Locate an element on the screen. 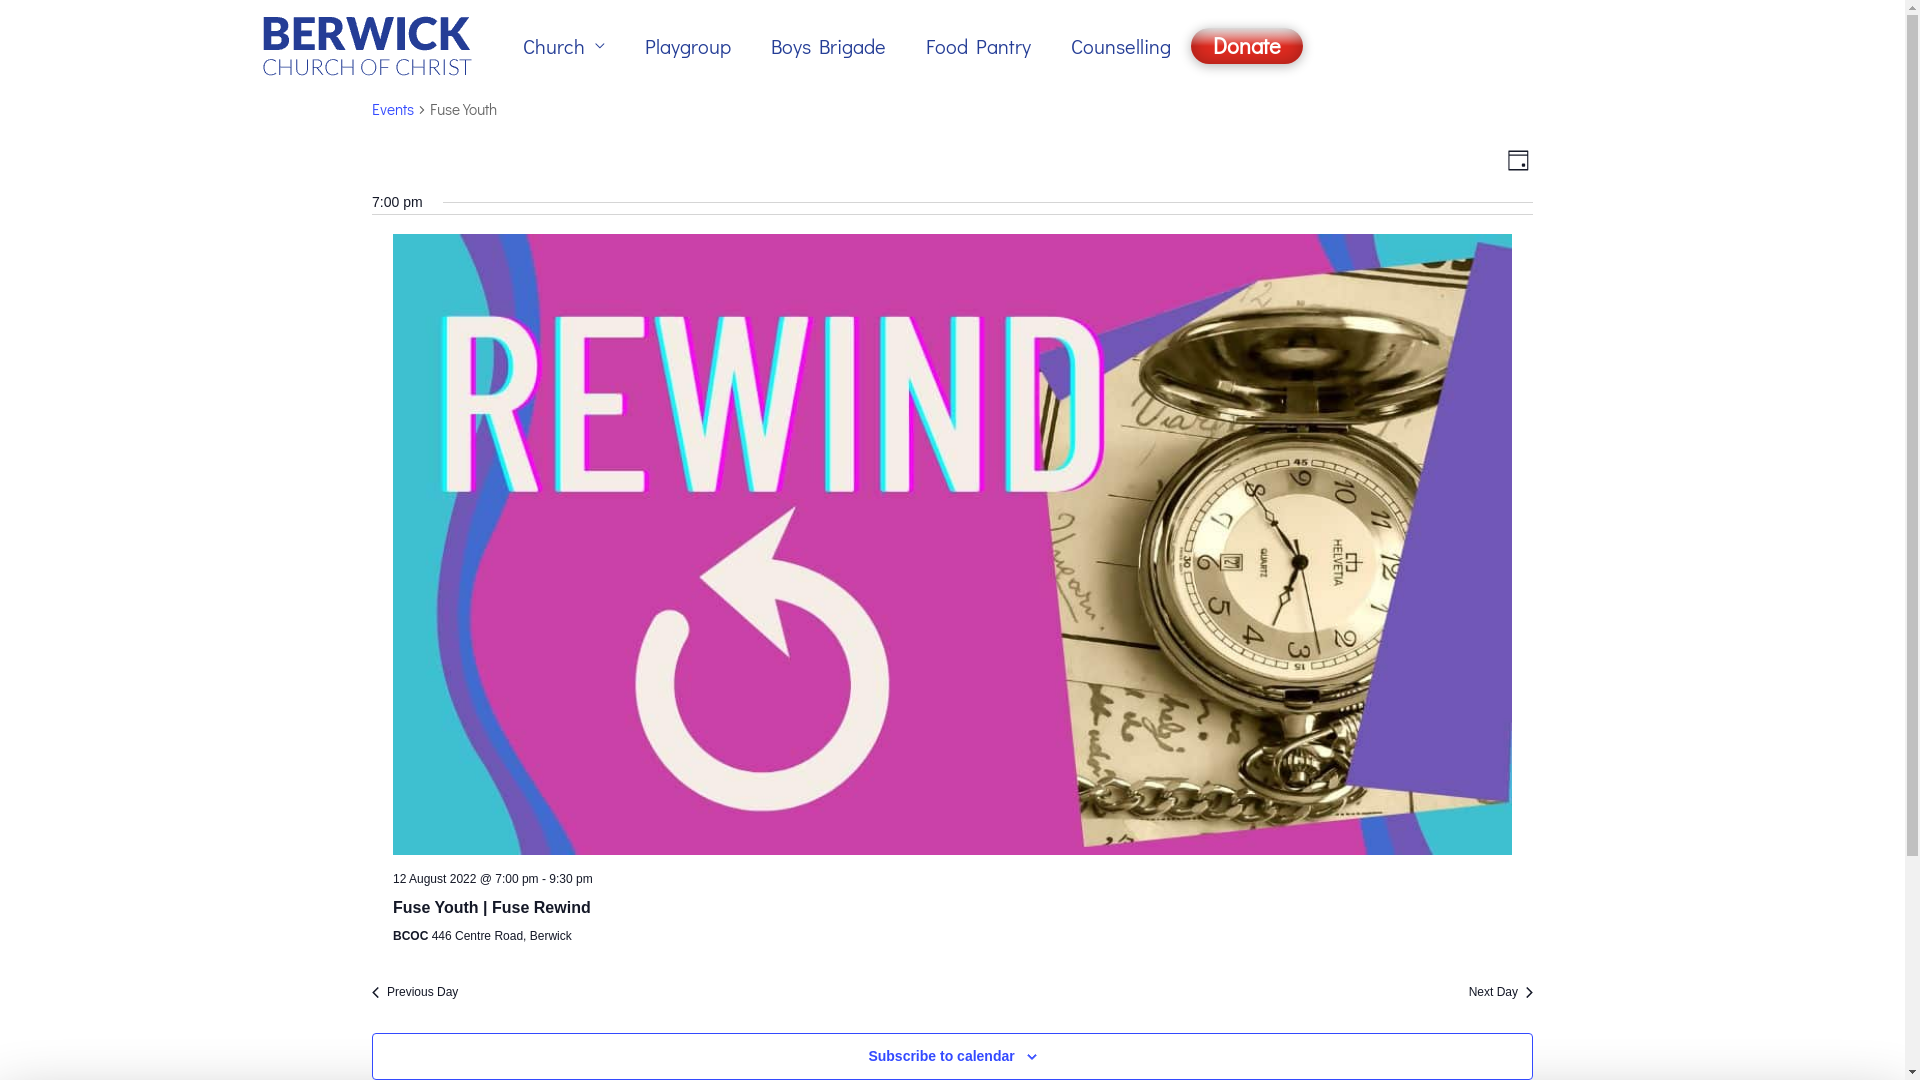 Image resolution: width=1920 pixels, height=1080 pixels. Food Pantry is located at coordinates (978, 46).